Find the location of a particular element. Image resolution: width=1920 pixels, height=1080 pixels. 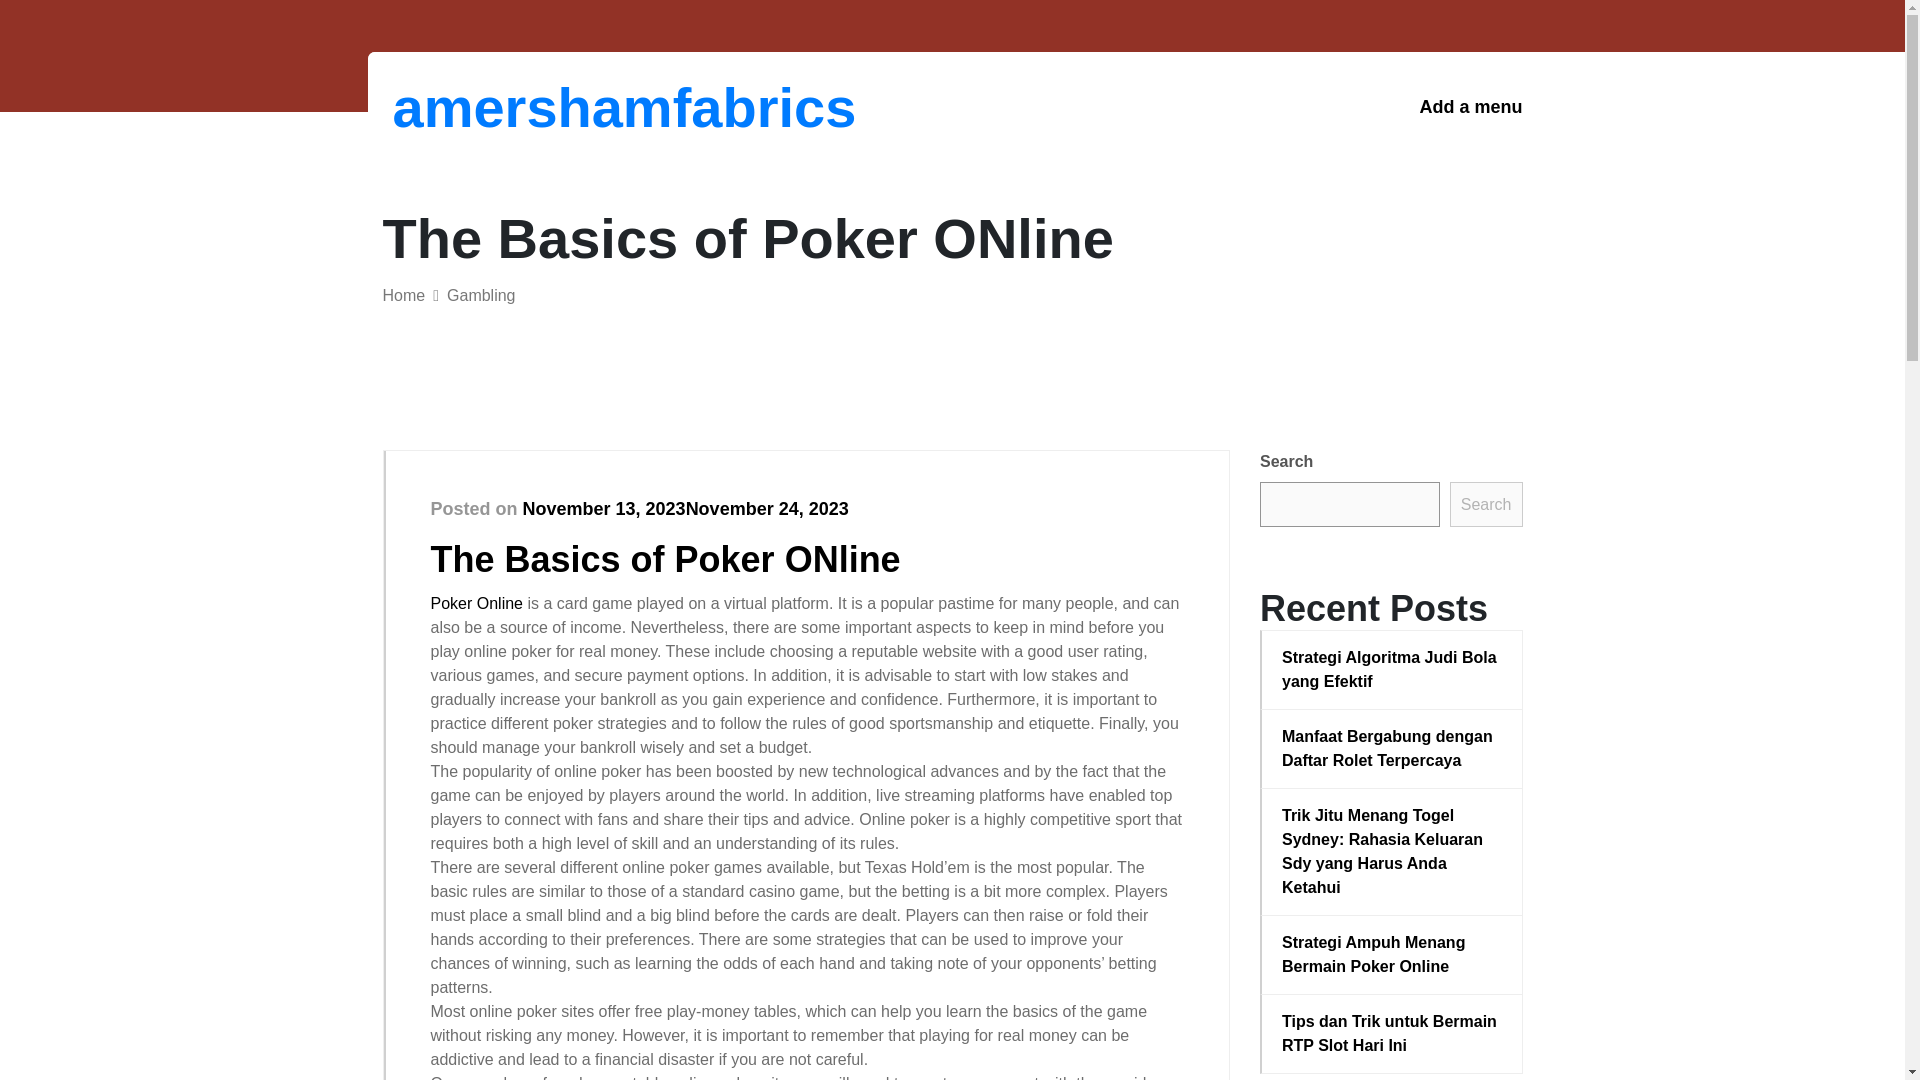

Home is located at coordinates (403, 295).